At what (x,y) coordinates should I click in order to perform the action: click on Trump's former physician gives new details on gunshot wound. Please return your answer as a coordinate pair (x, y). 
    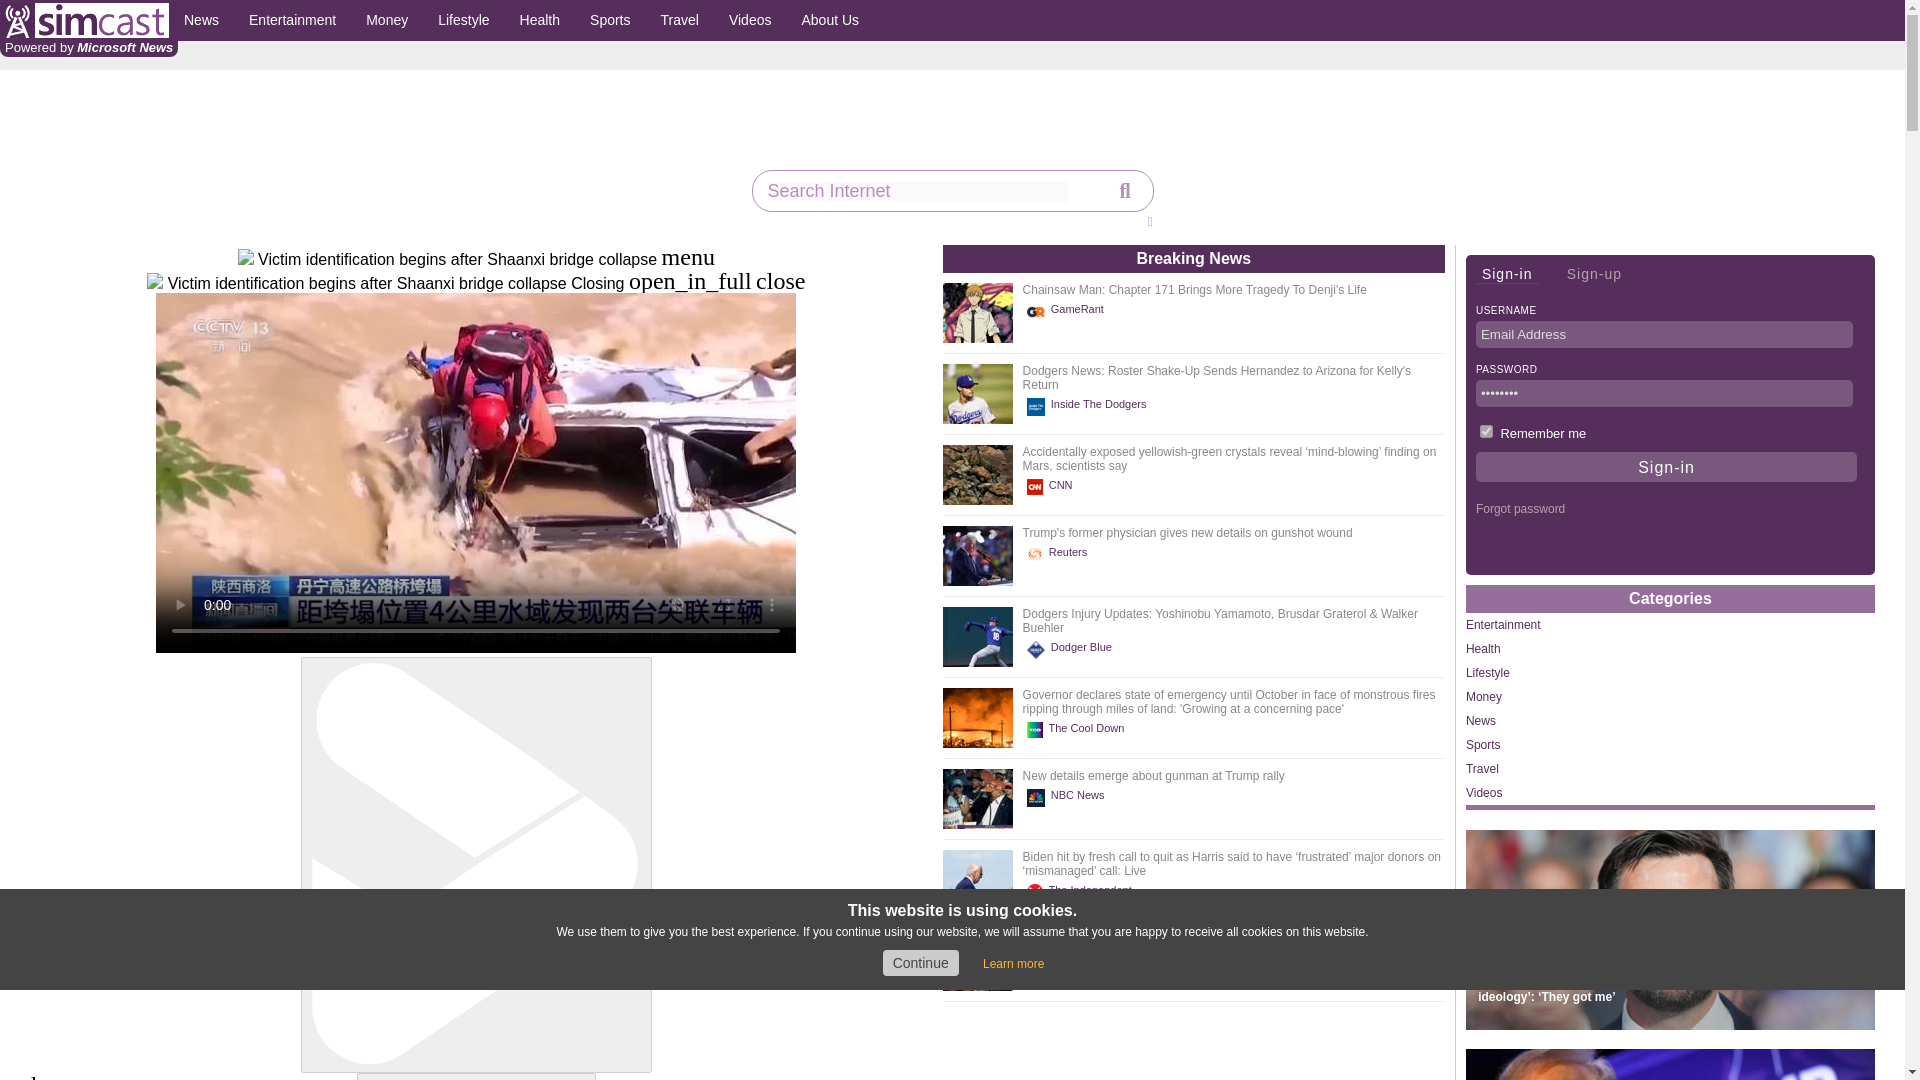
    Looking at the image, I should click on (1188, 532).